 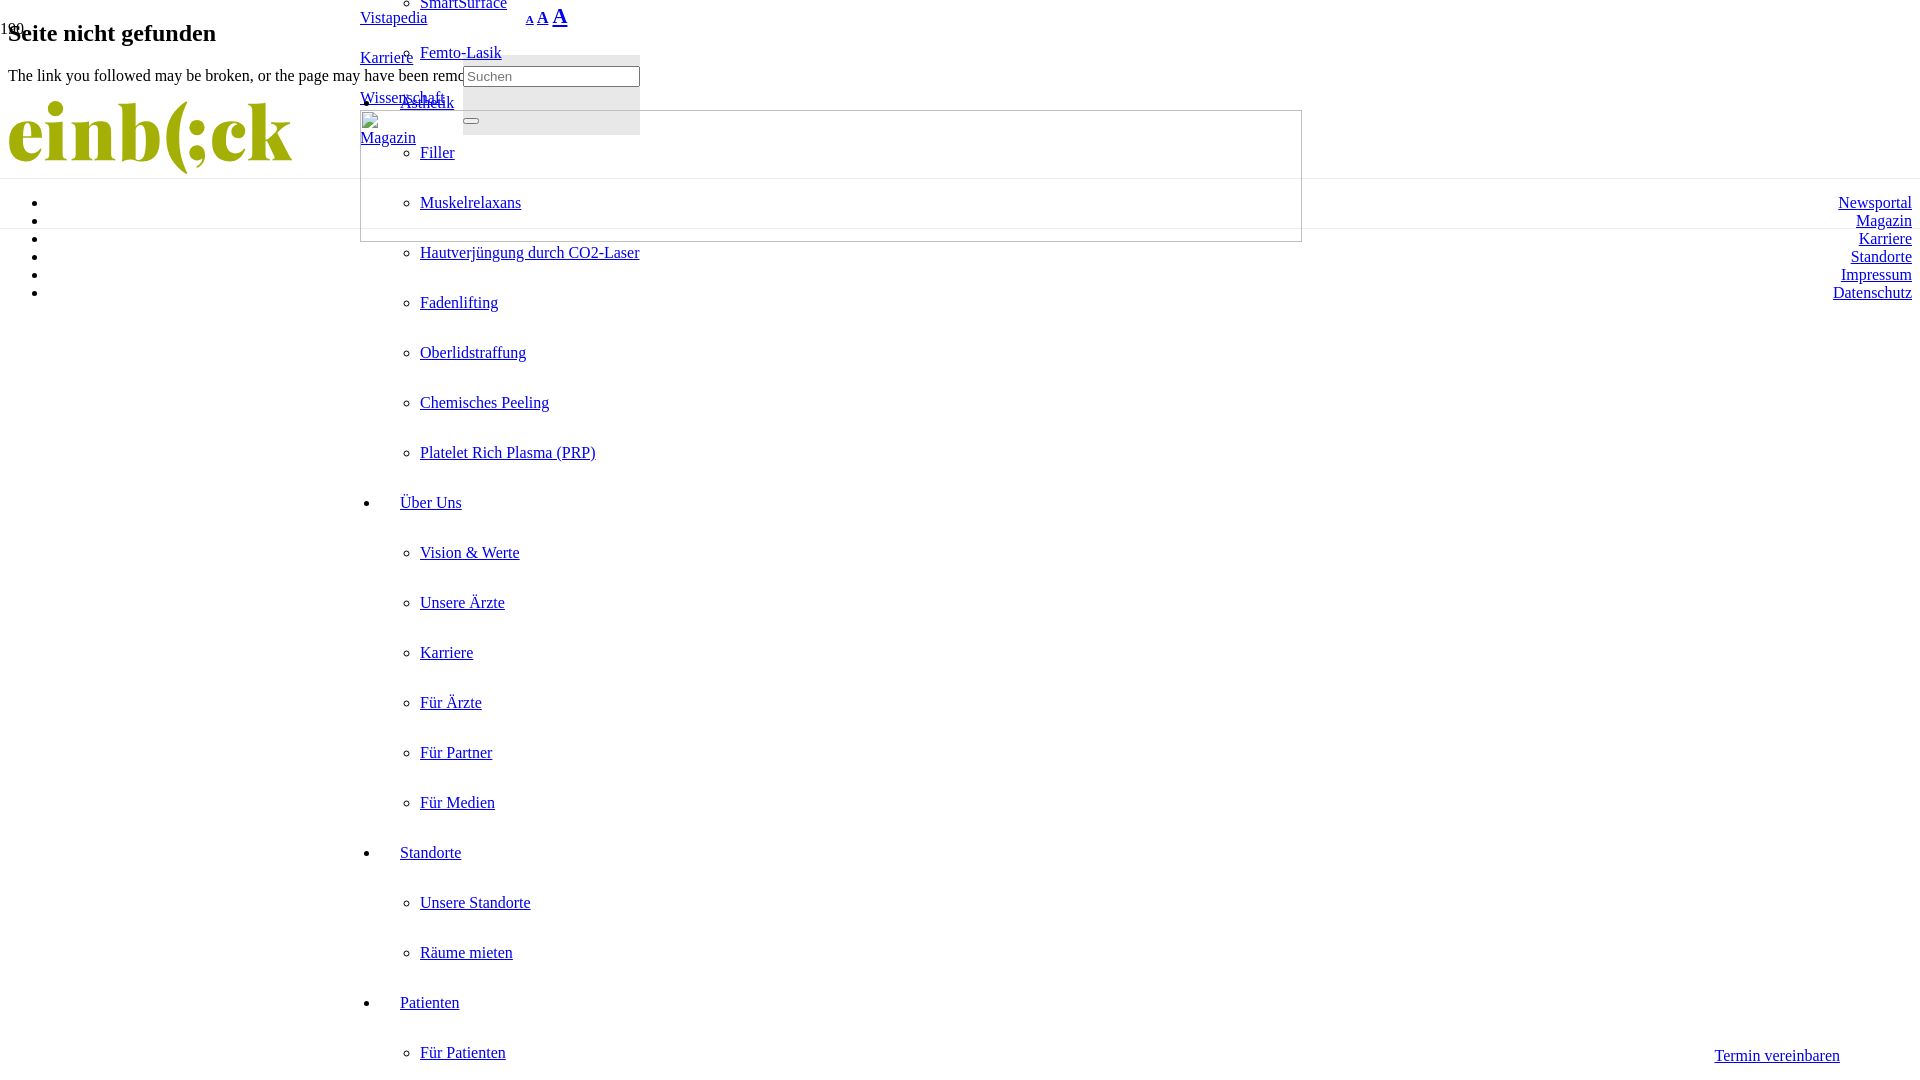 I want to click on Karriere, so click(x=1886, y=238).